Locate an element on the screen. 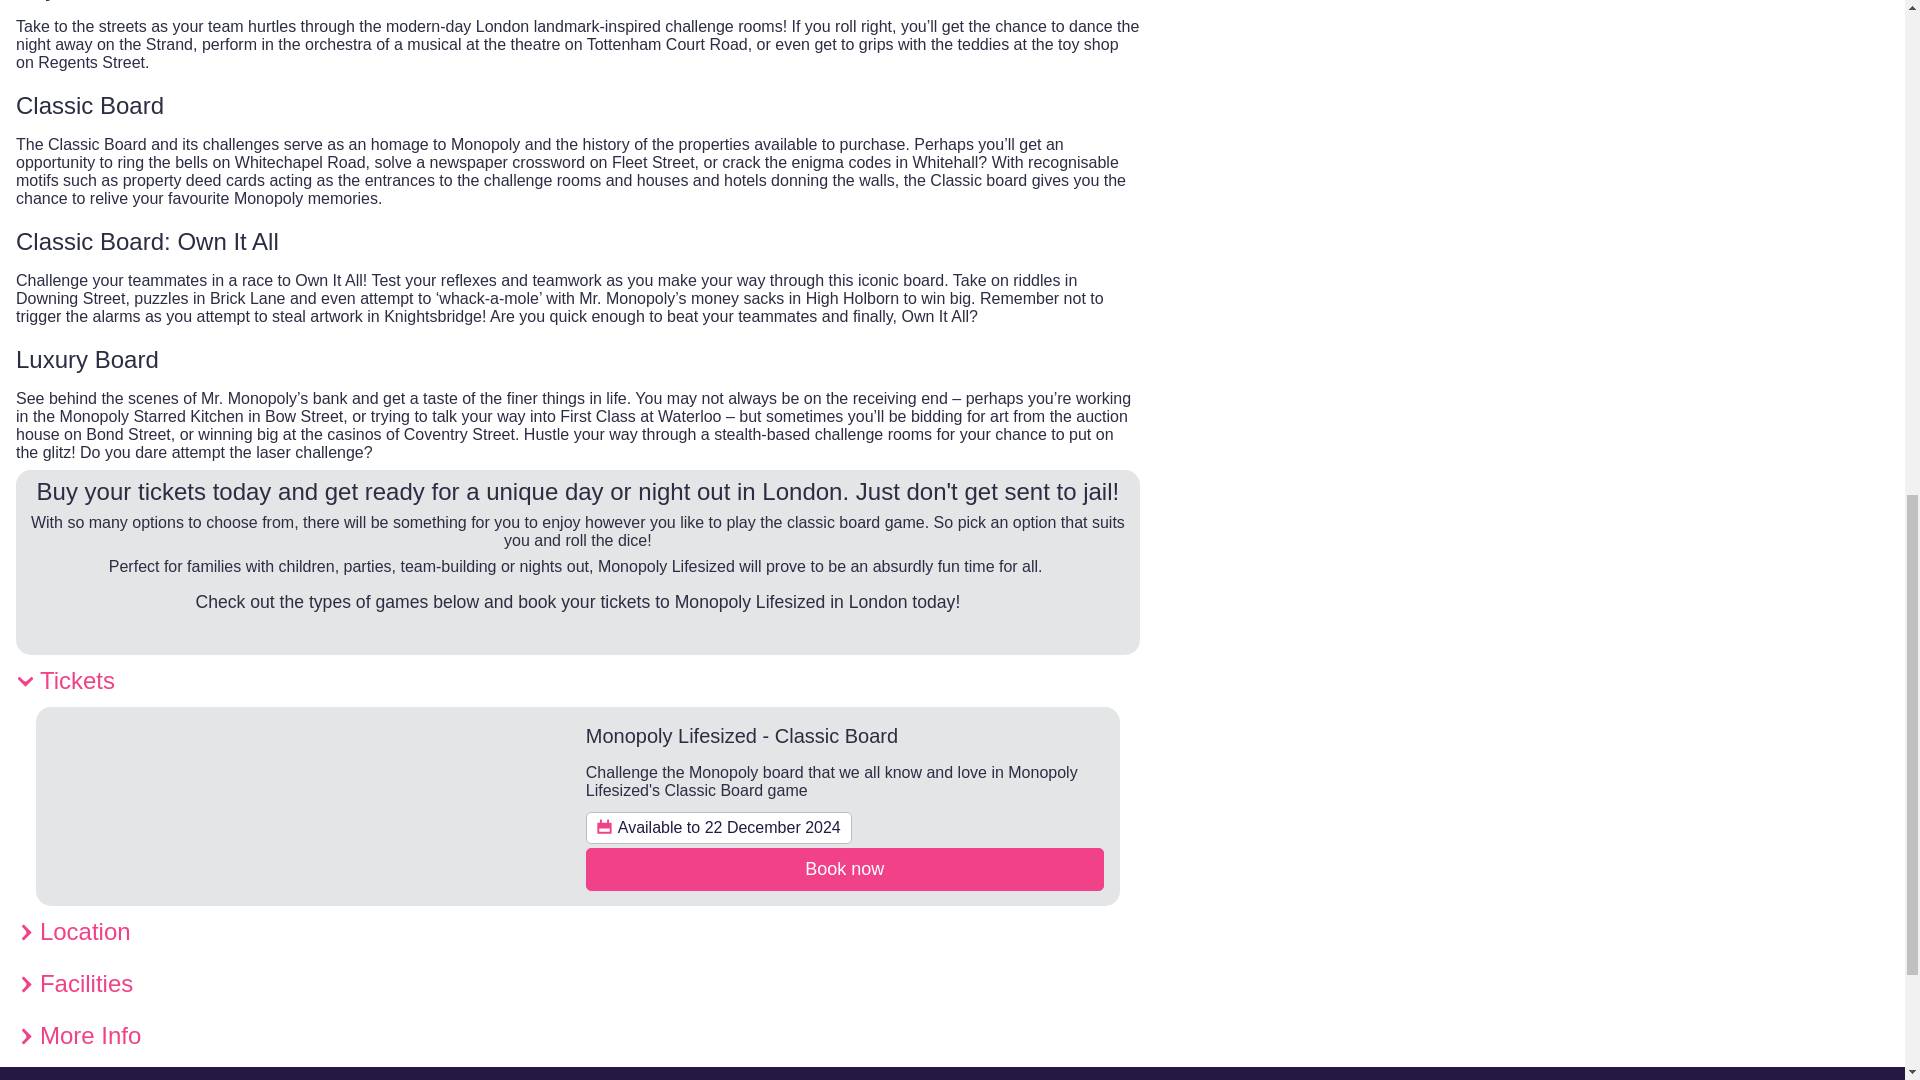 The width and height of the screenshot is (1920, 1080). Tickets is located at coordinates (578, 680).